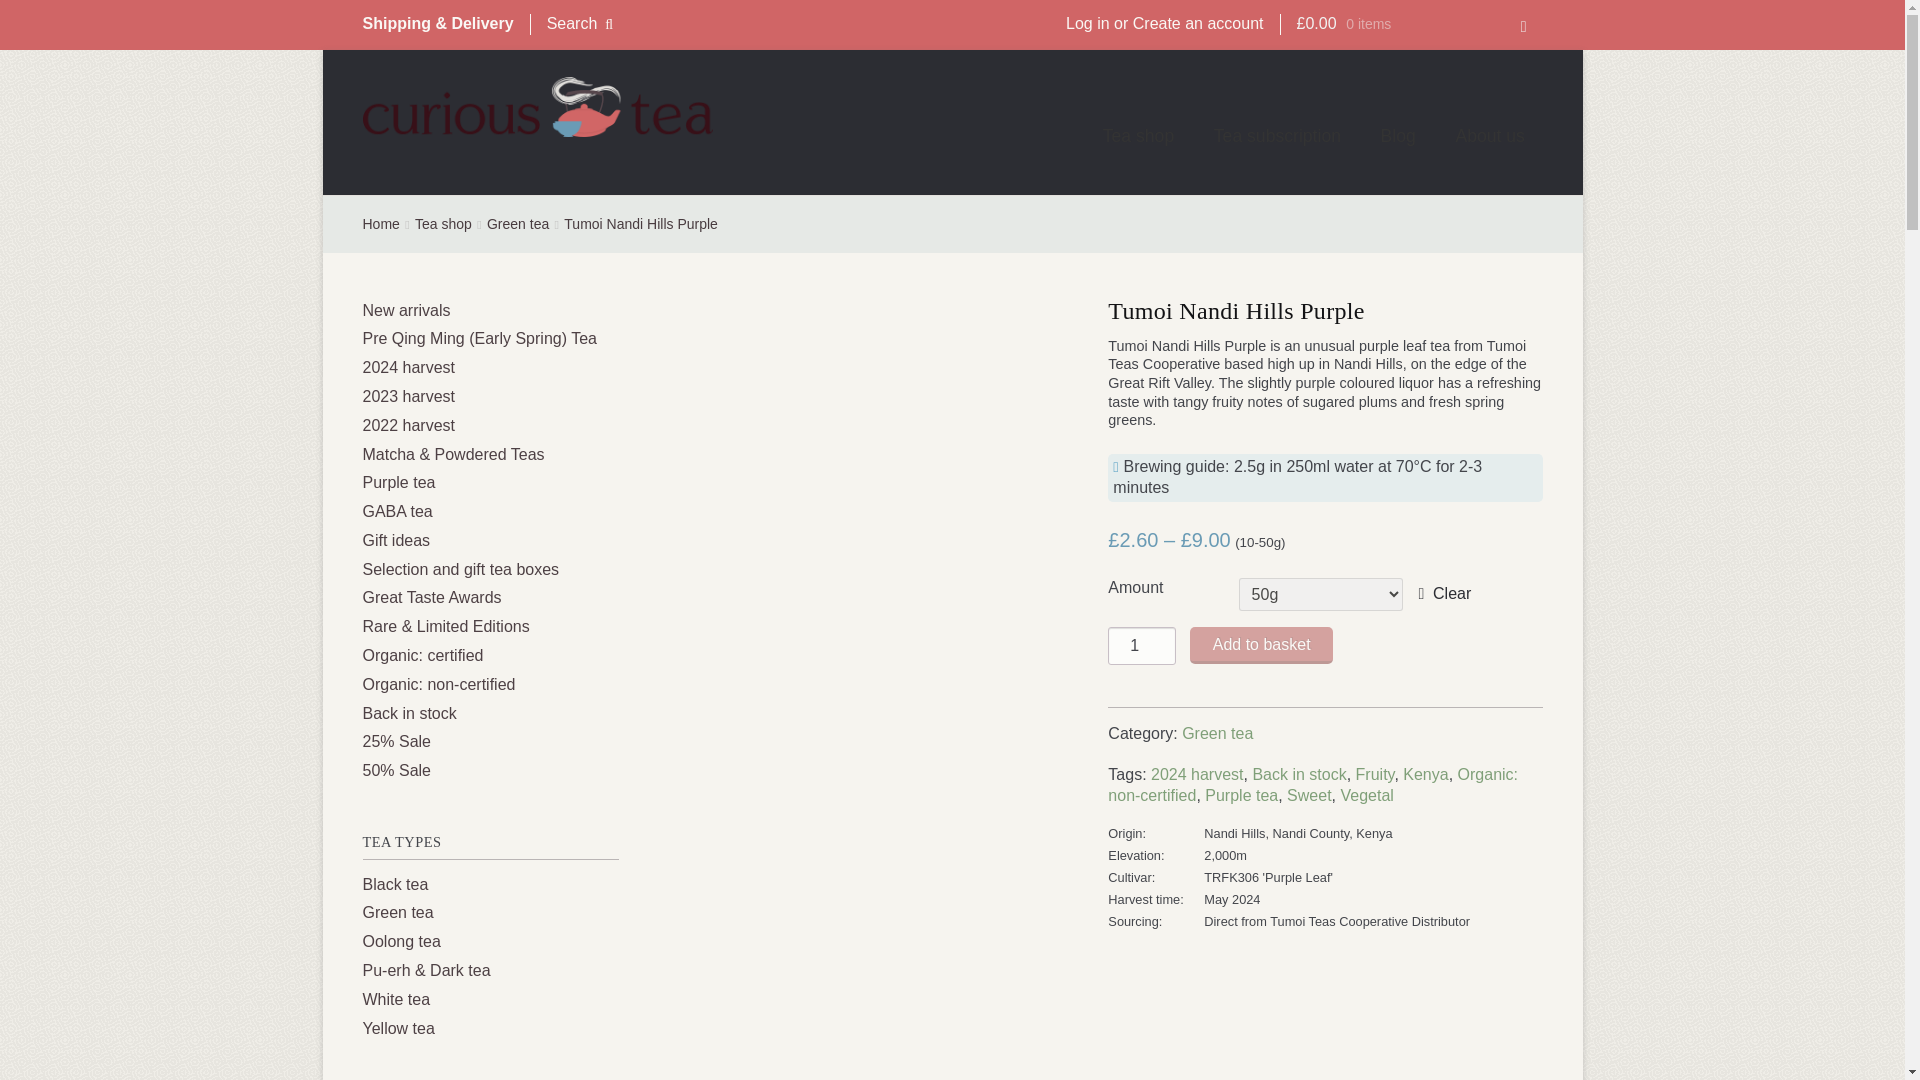 The image size is (1920, 1080). Describe the element at coordinates (1425, 774) in the screenshot. I see `Kenya` at that location.